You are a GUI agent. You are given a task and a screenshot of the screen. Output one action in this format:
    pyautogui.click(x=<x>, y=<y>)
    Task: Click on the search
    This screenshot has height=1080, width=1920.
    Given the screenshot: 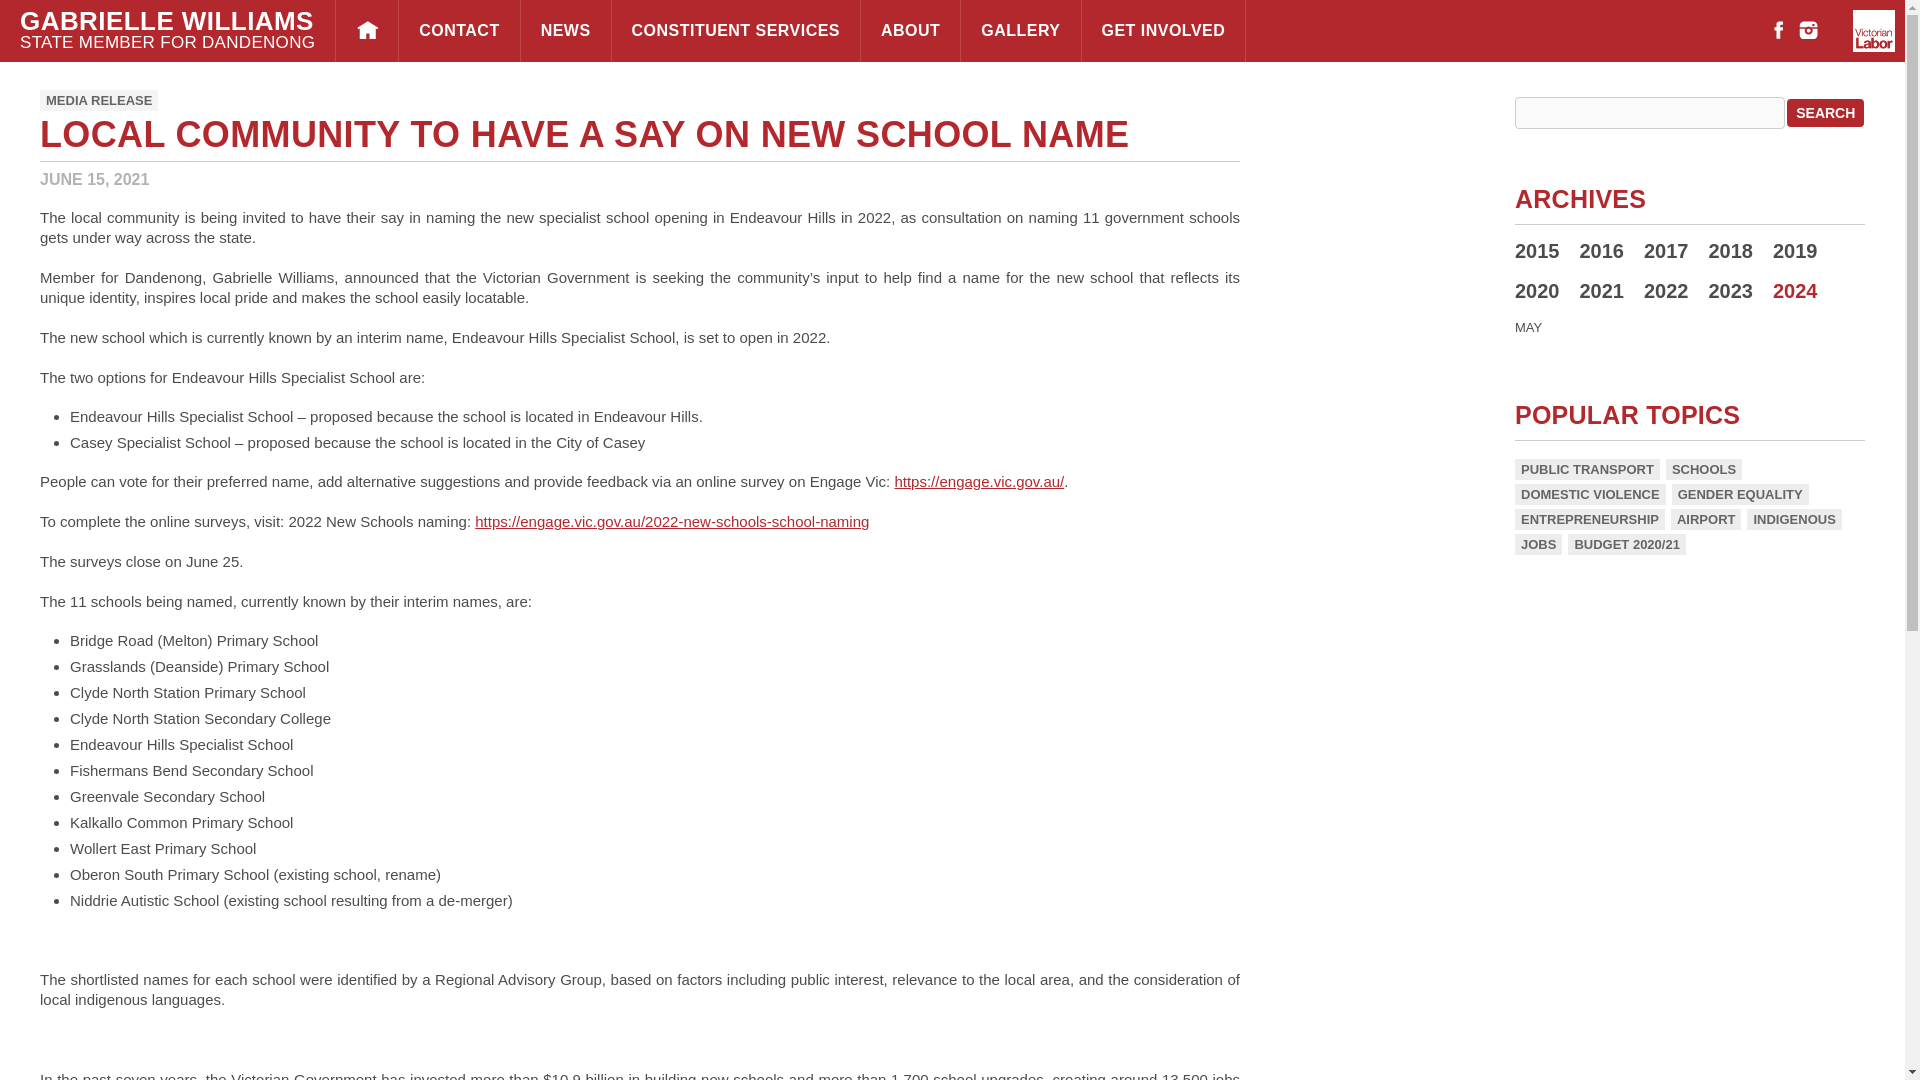 What is the action you would take?
    pyautogui.click(x=1826, y=113)
    